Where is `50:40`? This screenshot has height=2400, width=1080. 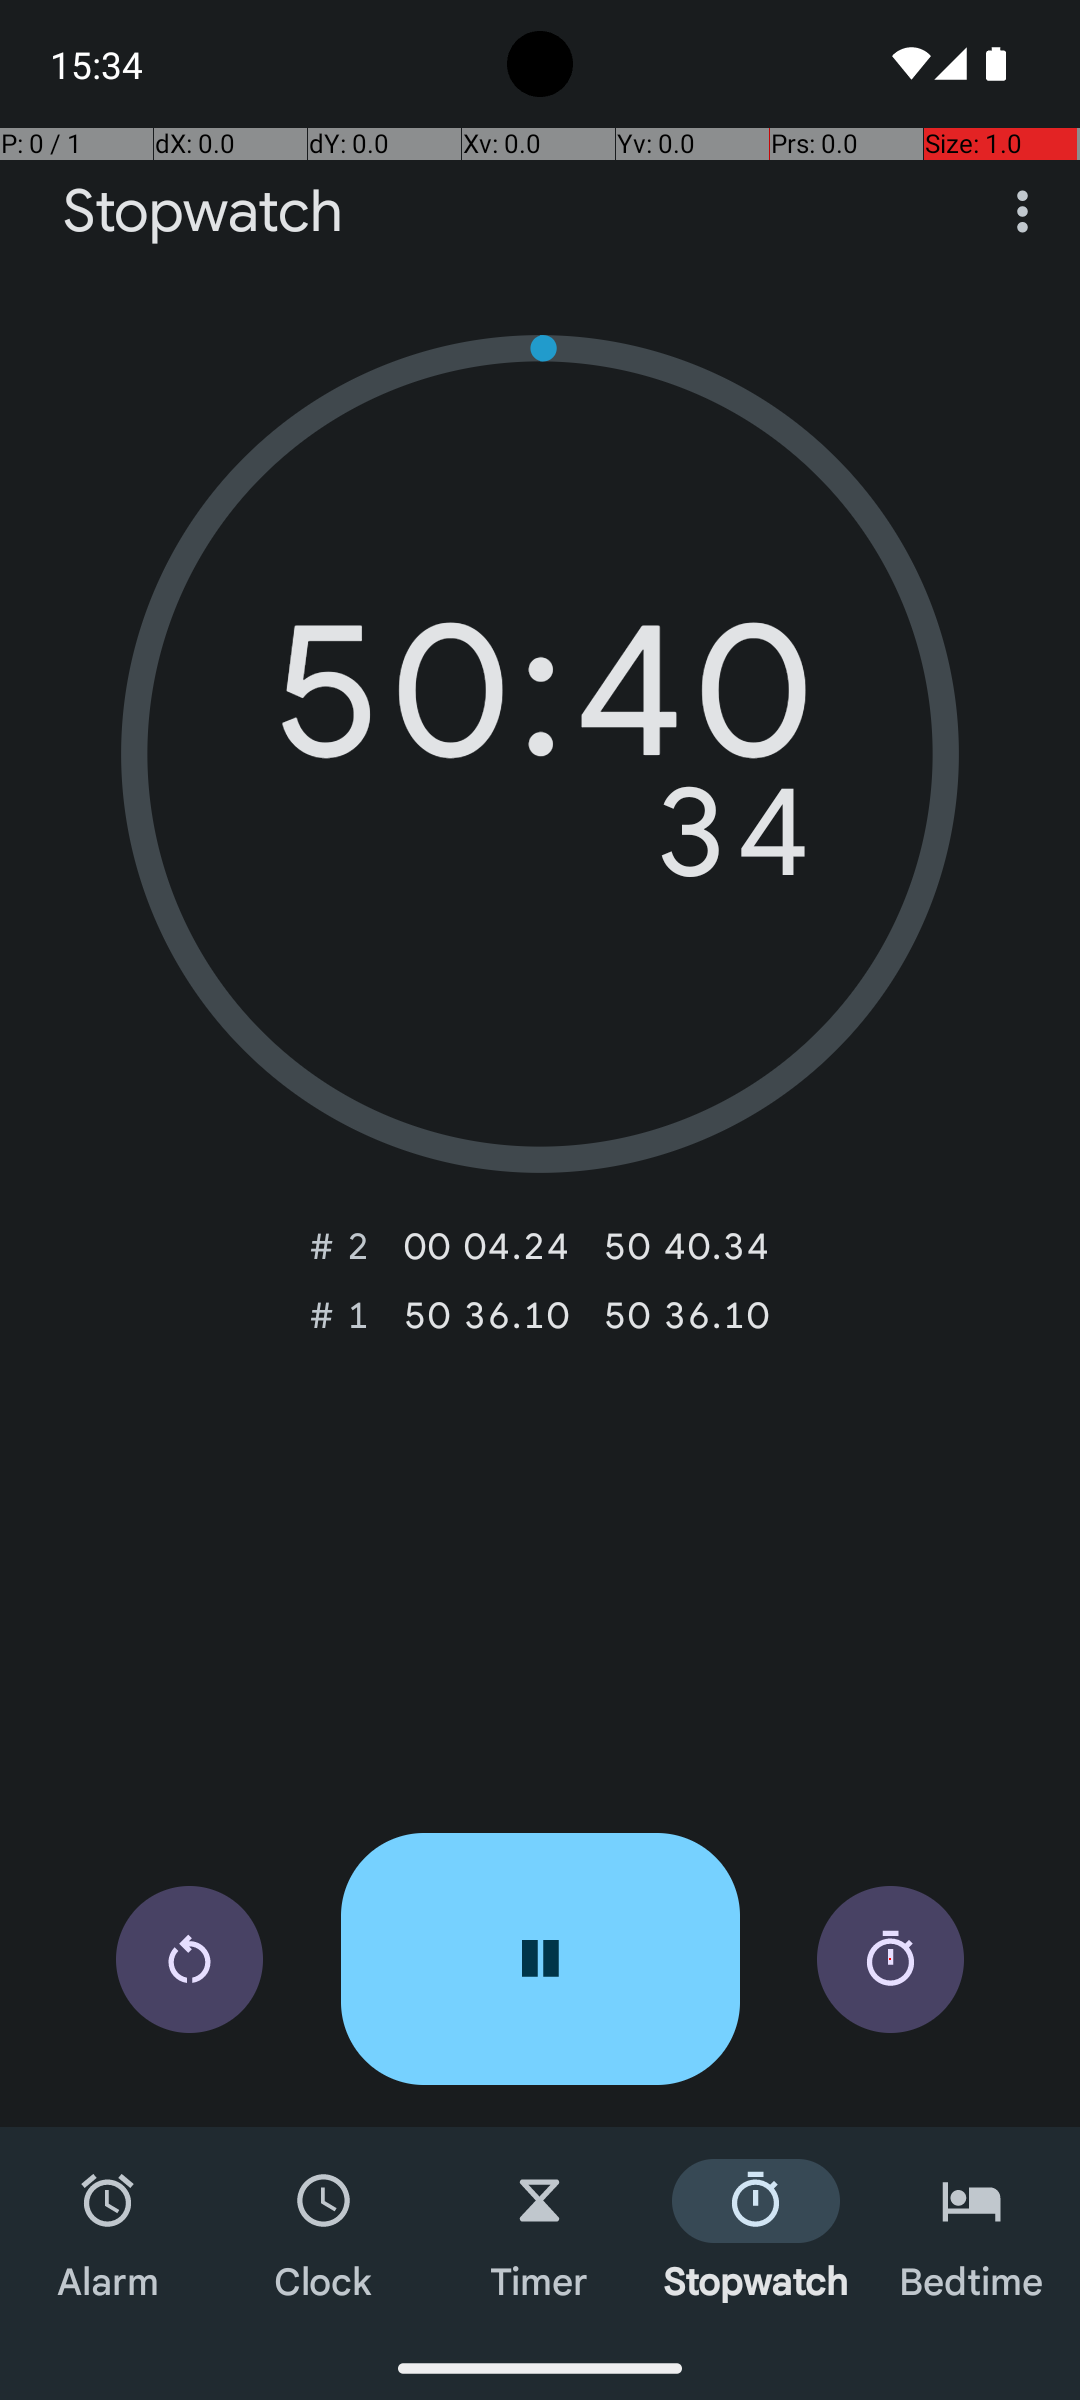 50:40 is located at coordinates (540, 705).